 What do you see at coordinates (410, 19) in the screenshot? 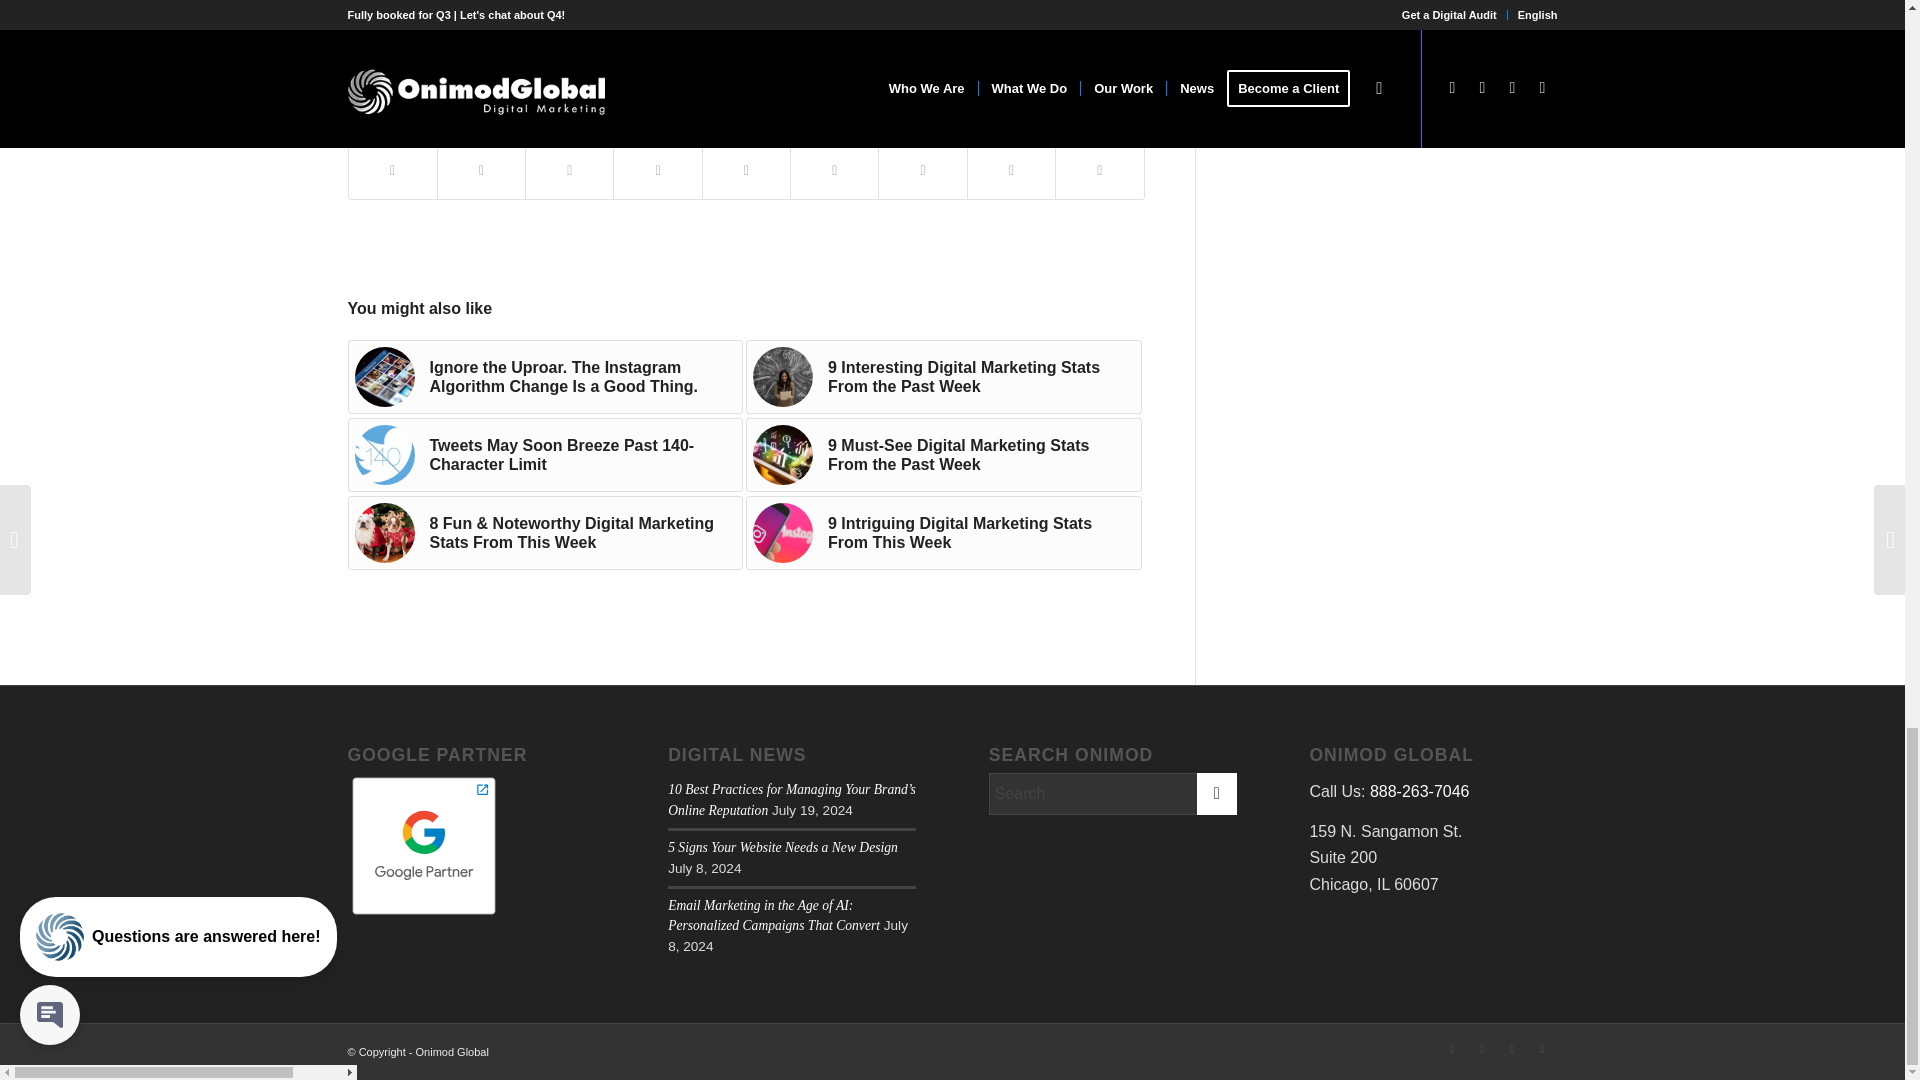
I see `AdWeek.` at bounding box center [410, 19].